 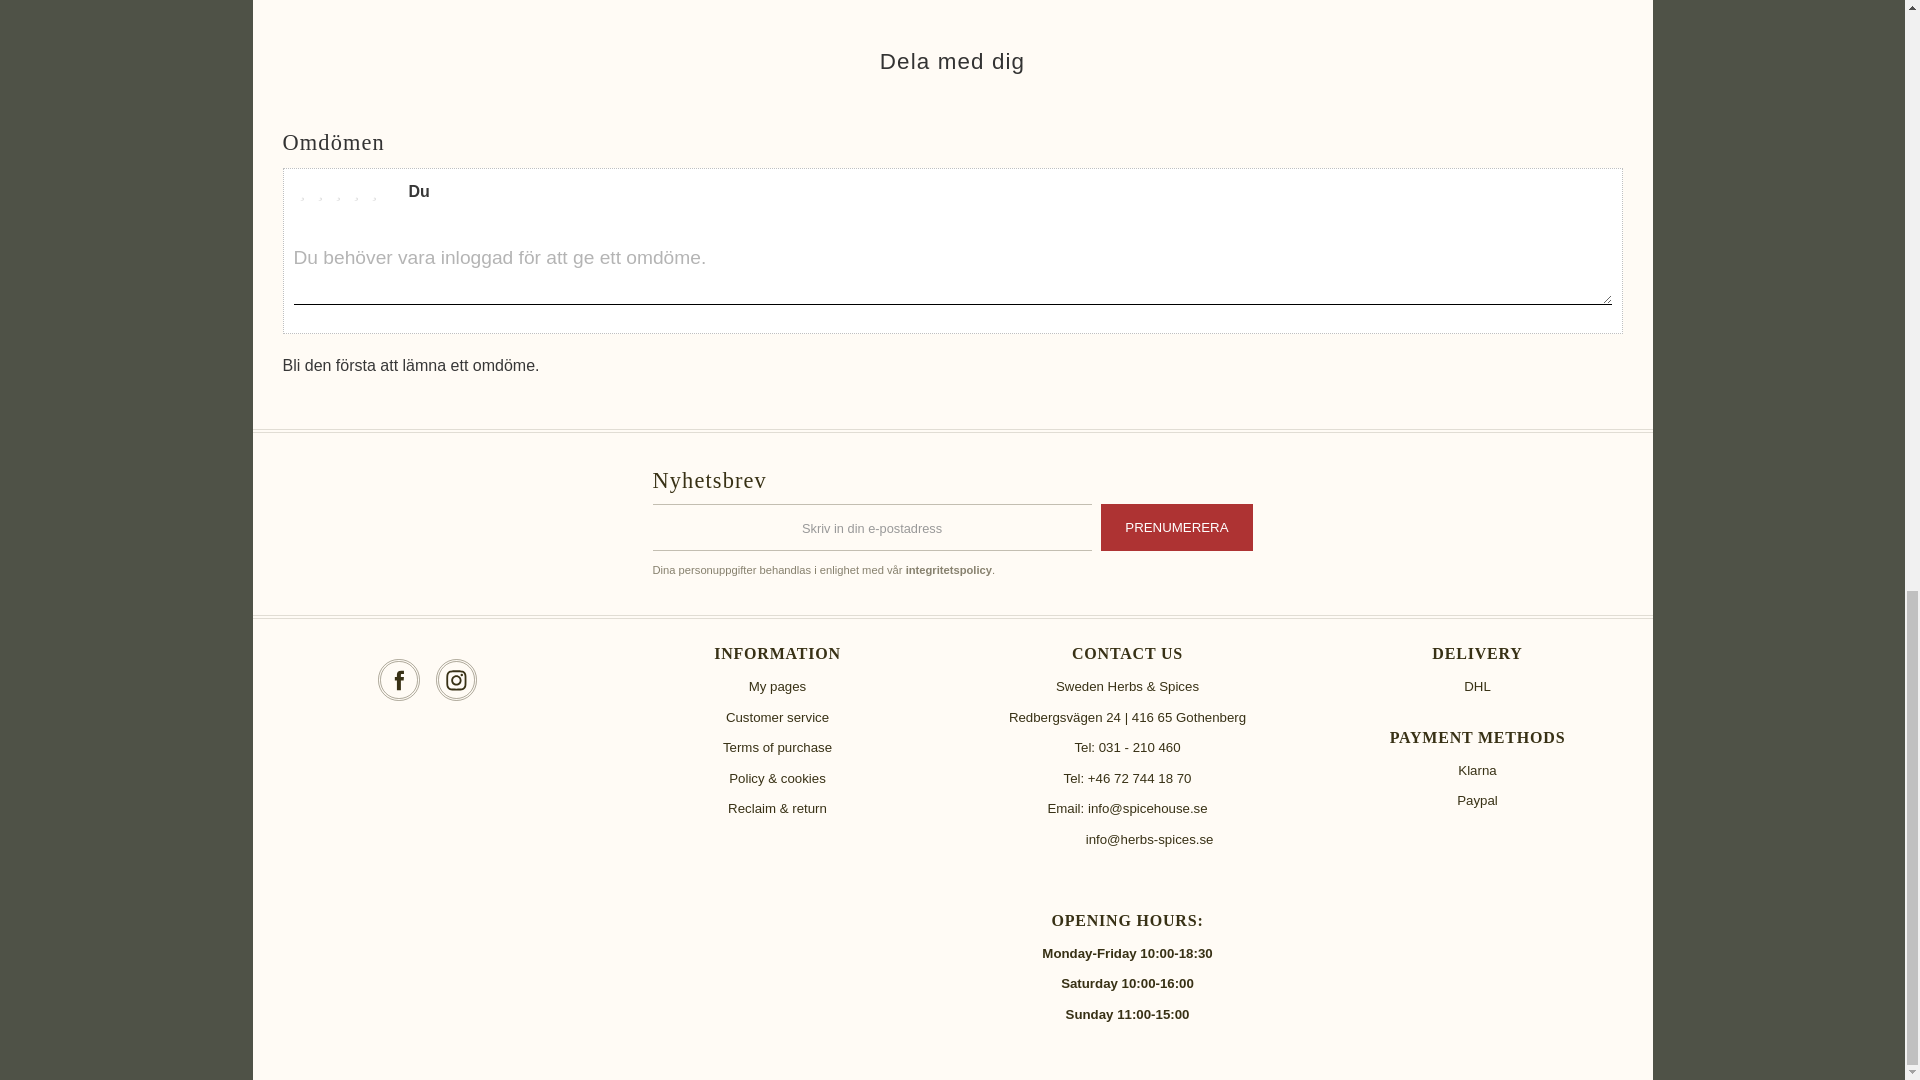 What do you see at coordinates (456, 680) in the screenshot?
I see `Instagram` at bounding box center [456, 680].